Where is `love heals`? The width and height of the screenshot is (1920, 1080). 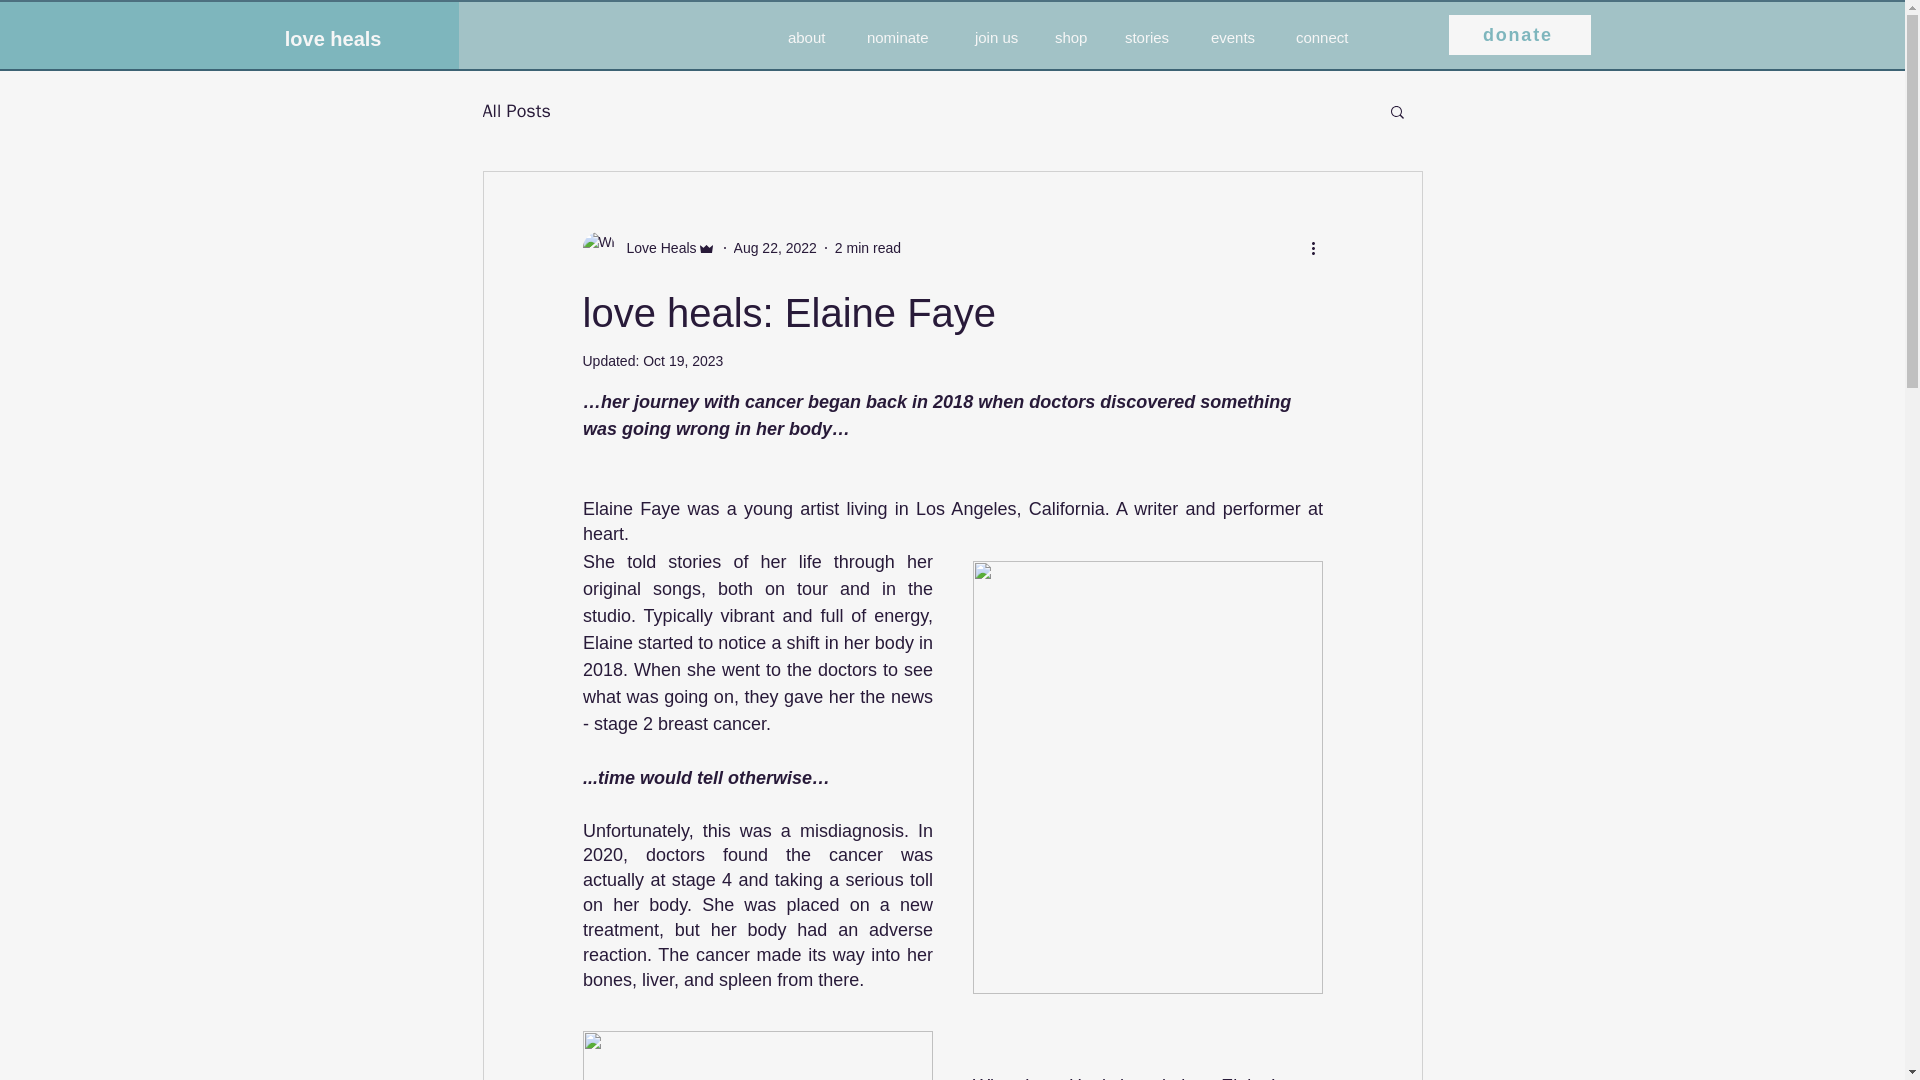 love heals is located at coordinates (377, 38).